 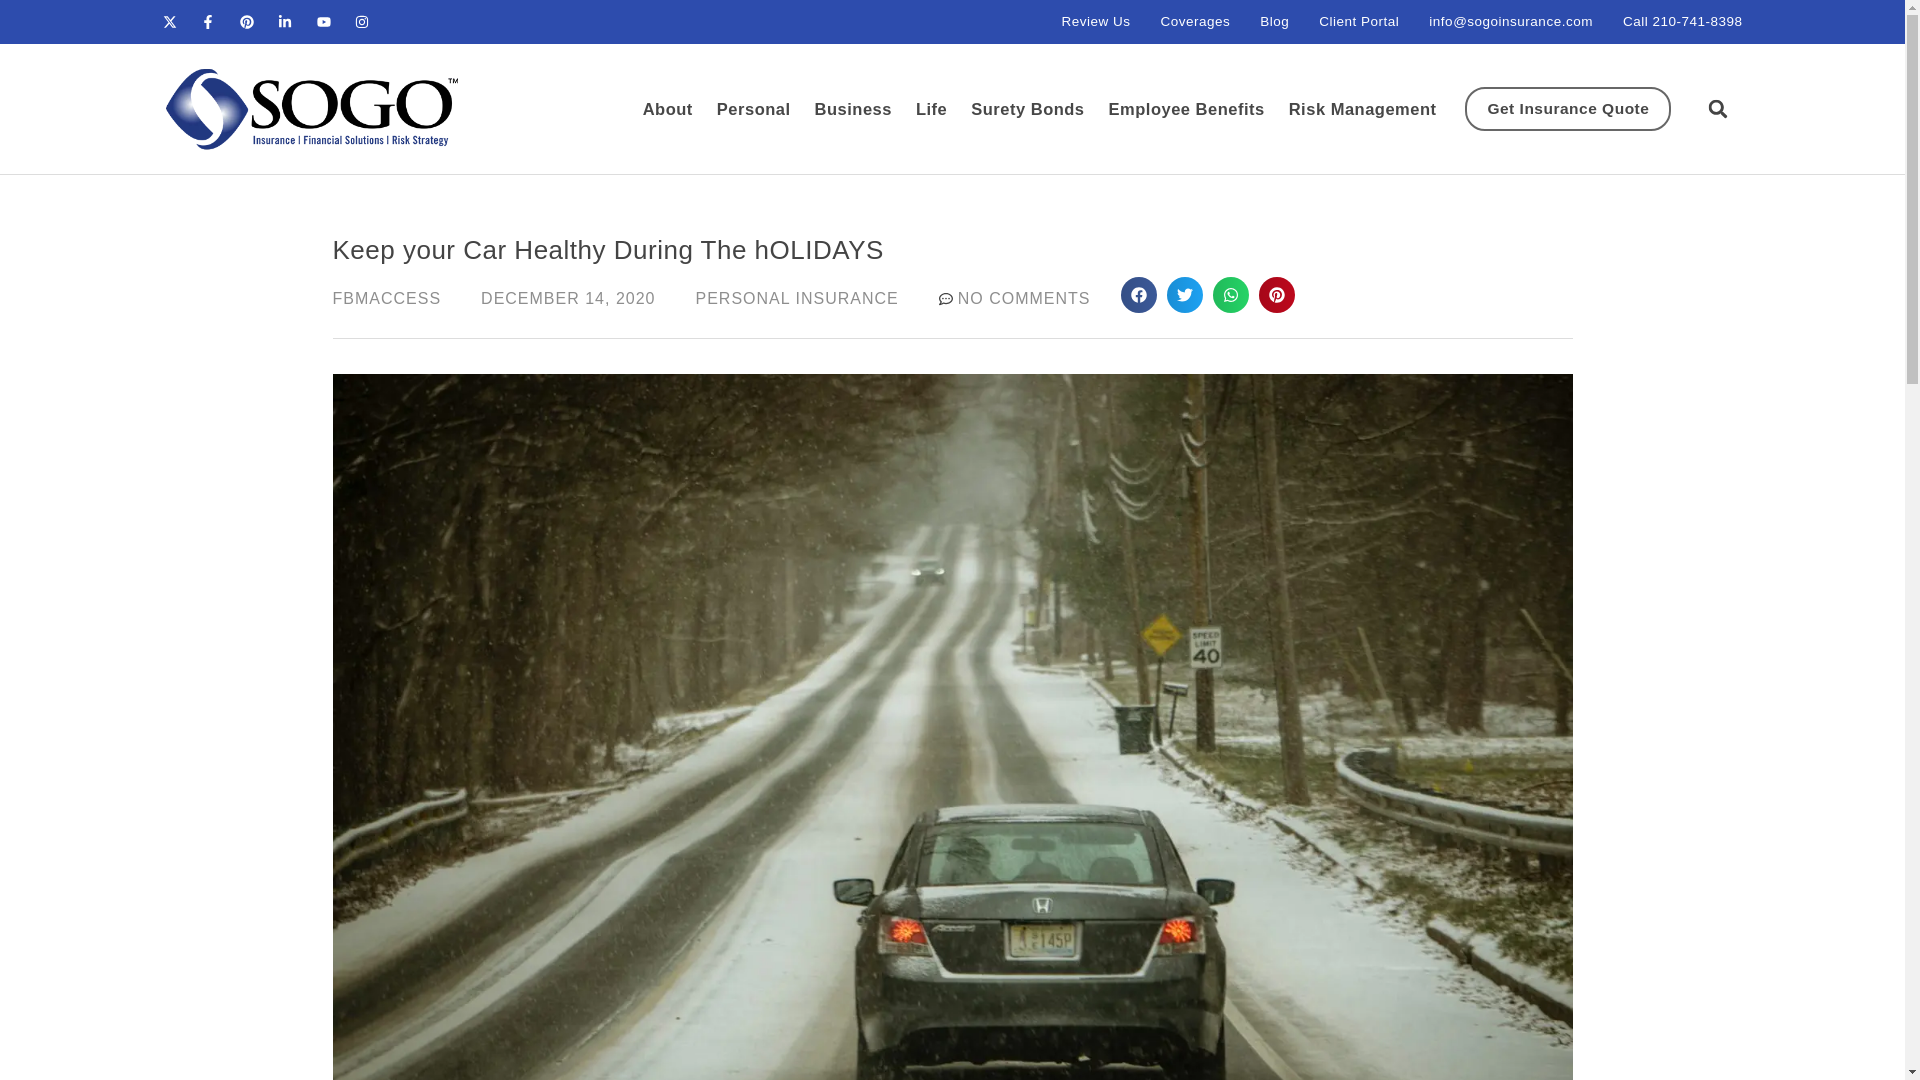 I want to click on About, so click(x=668, y=108).